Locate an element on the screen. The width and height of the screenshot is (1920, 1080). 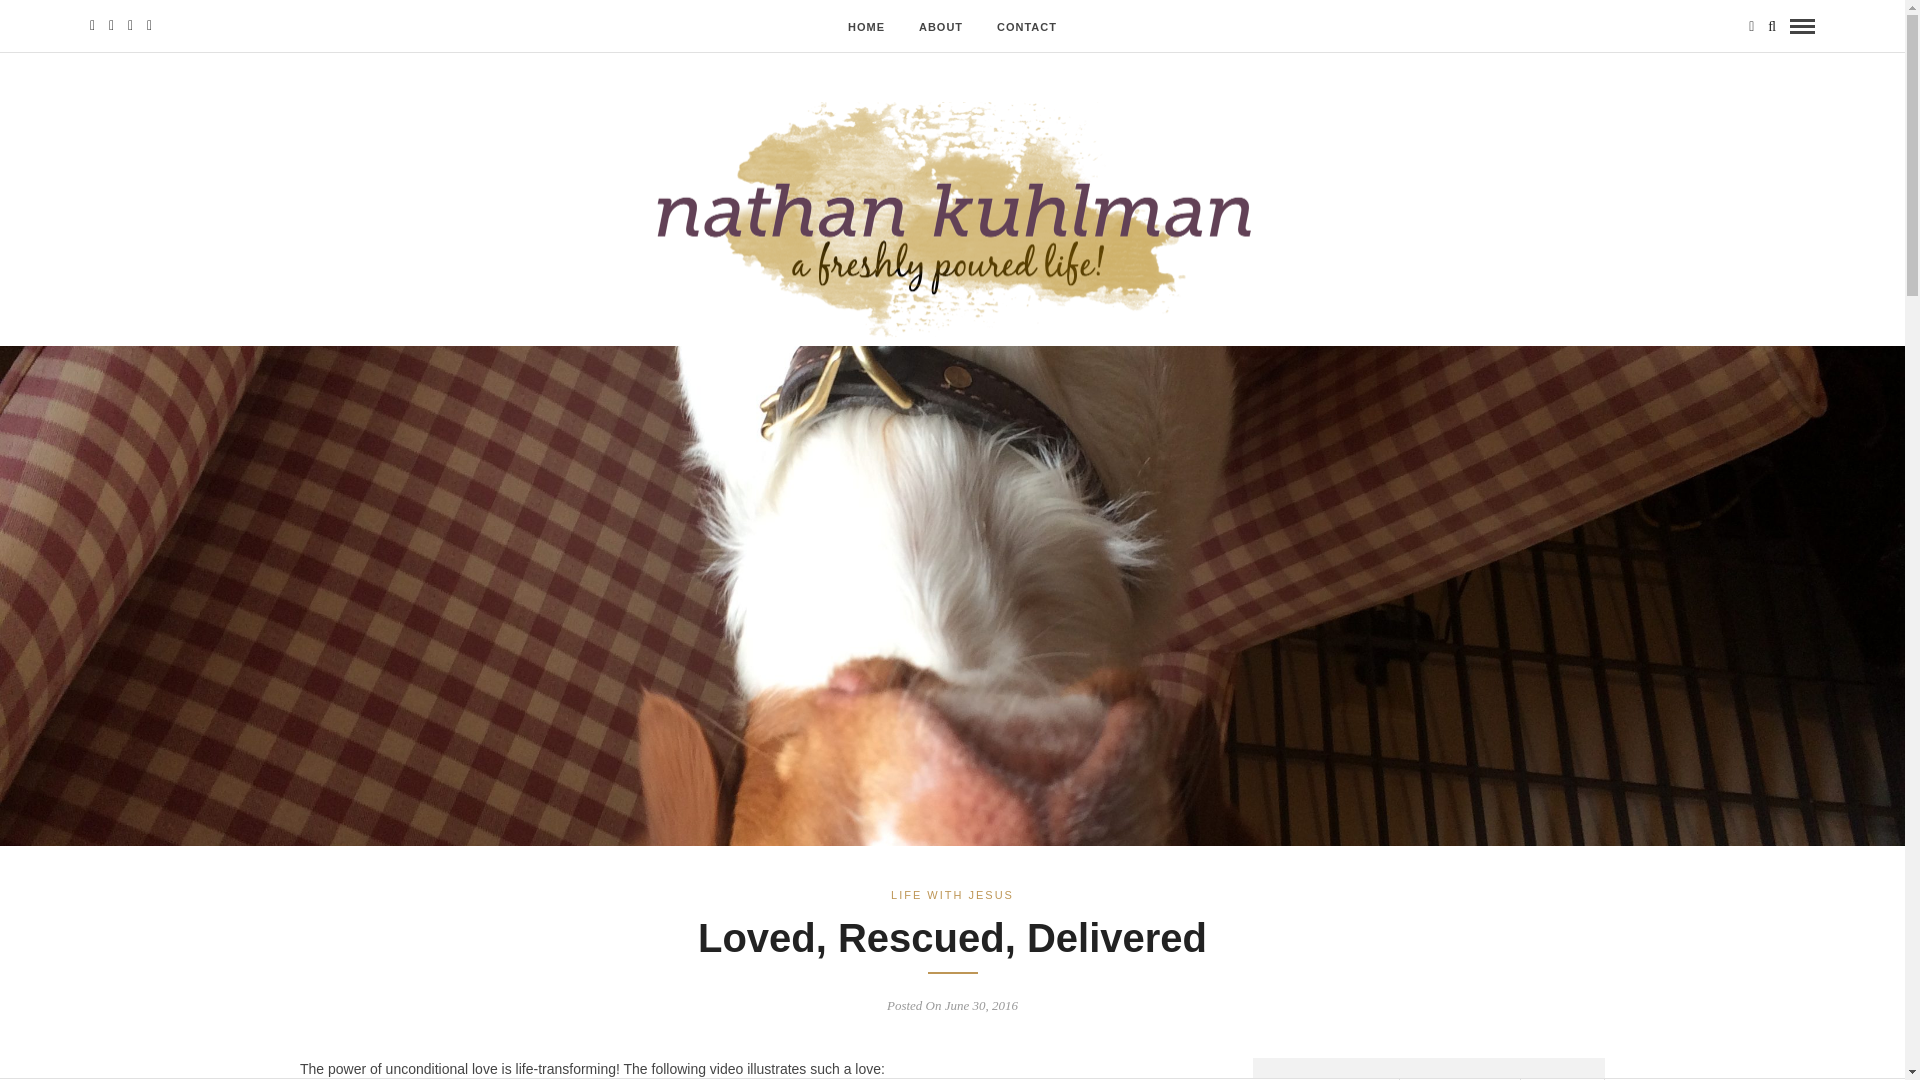
ABOUT is located at coordinates (940, 26).